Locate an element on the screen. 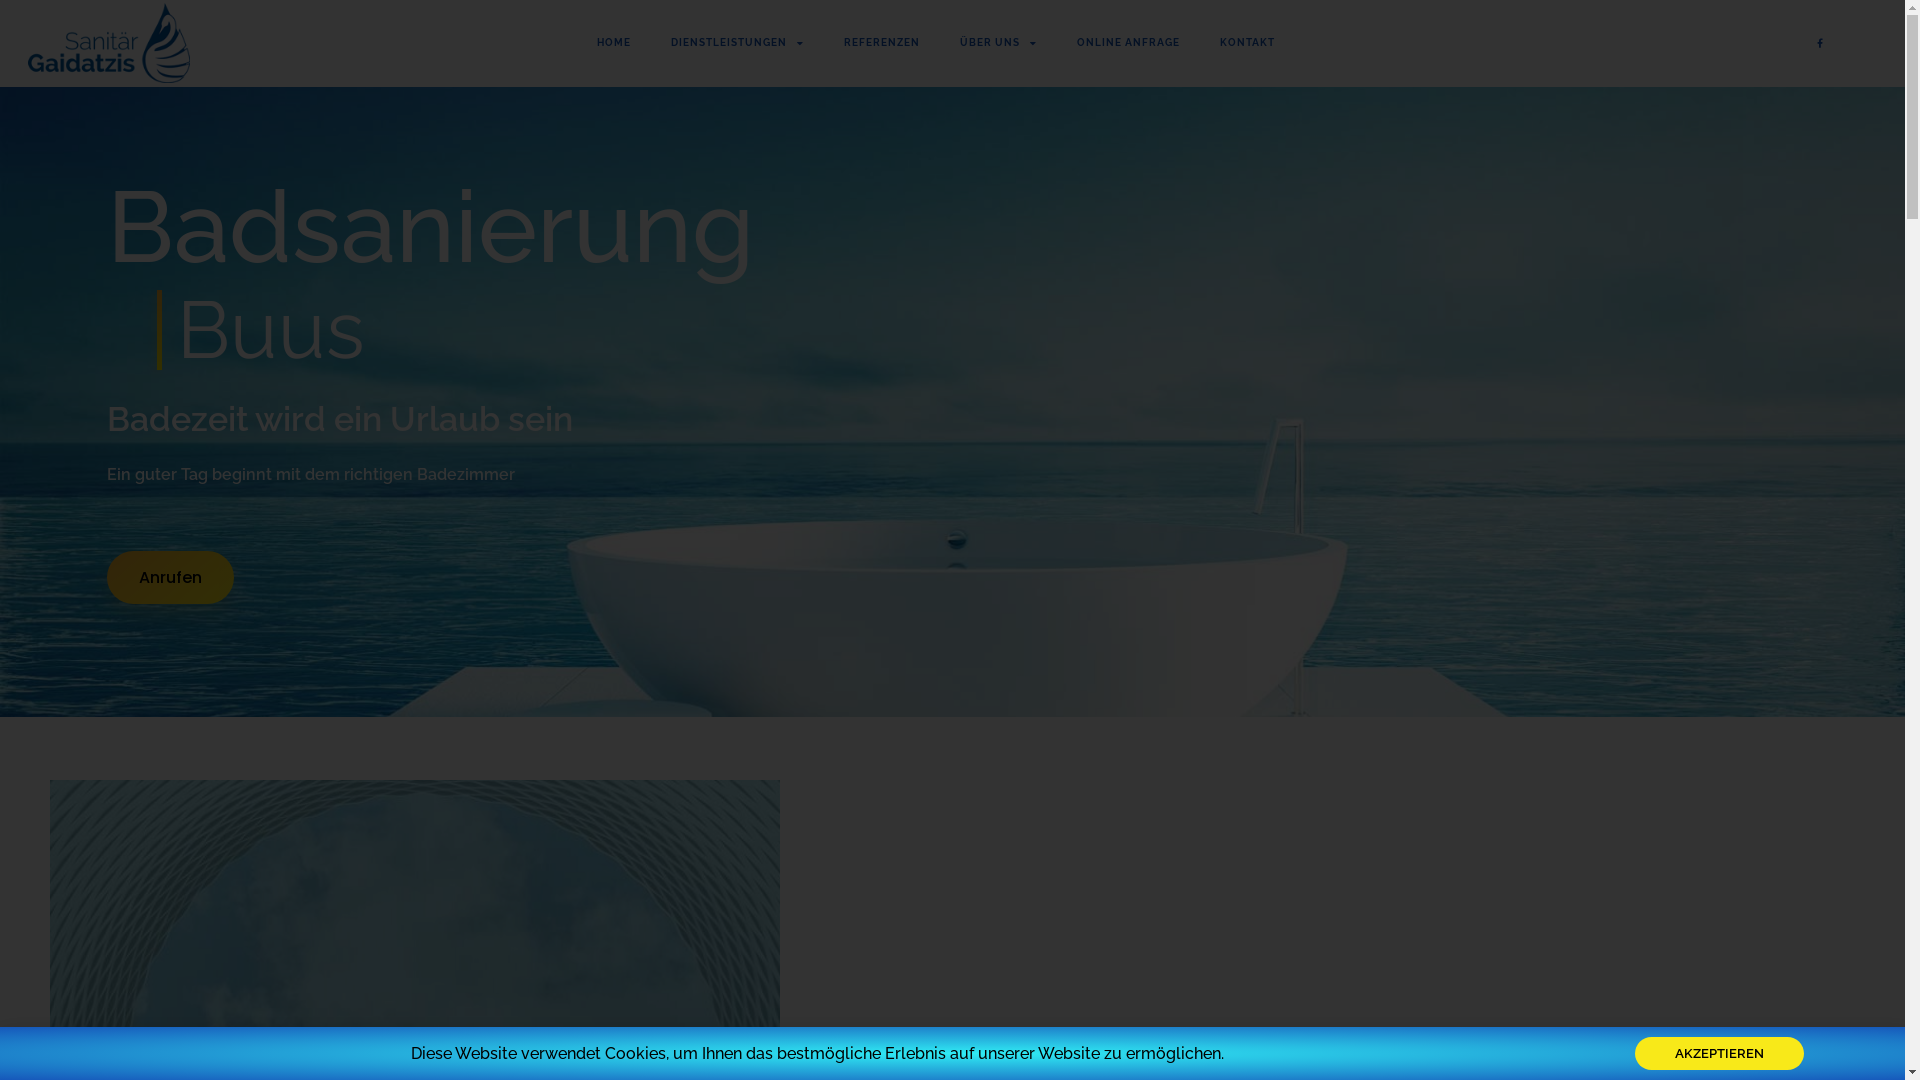 This screenshot has height=1080, width=1920. HOME is located at coordinates (614, 43).